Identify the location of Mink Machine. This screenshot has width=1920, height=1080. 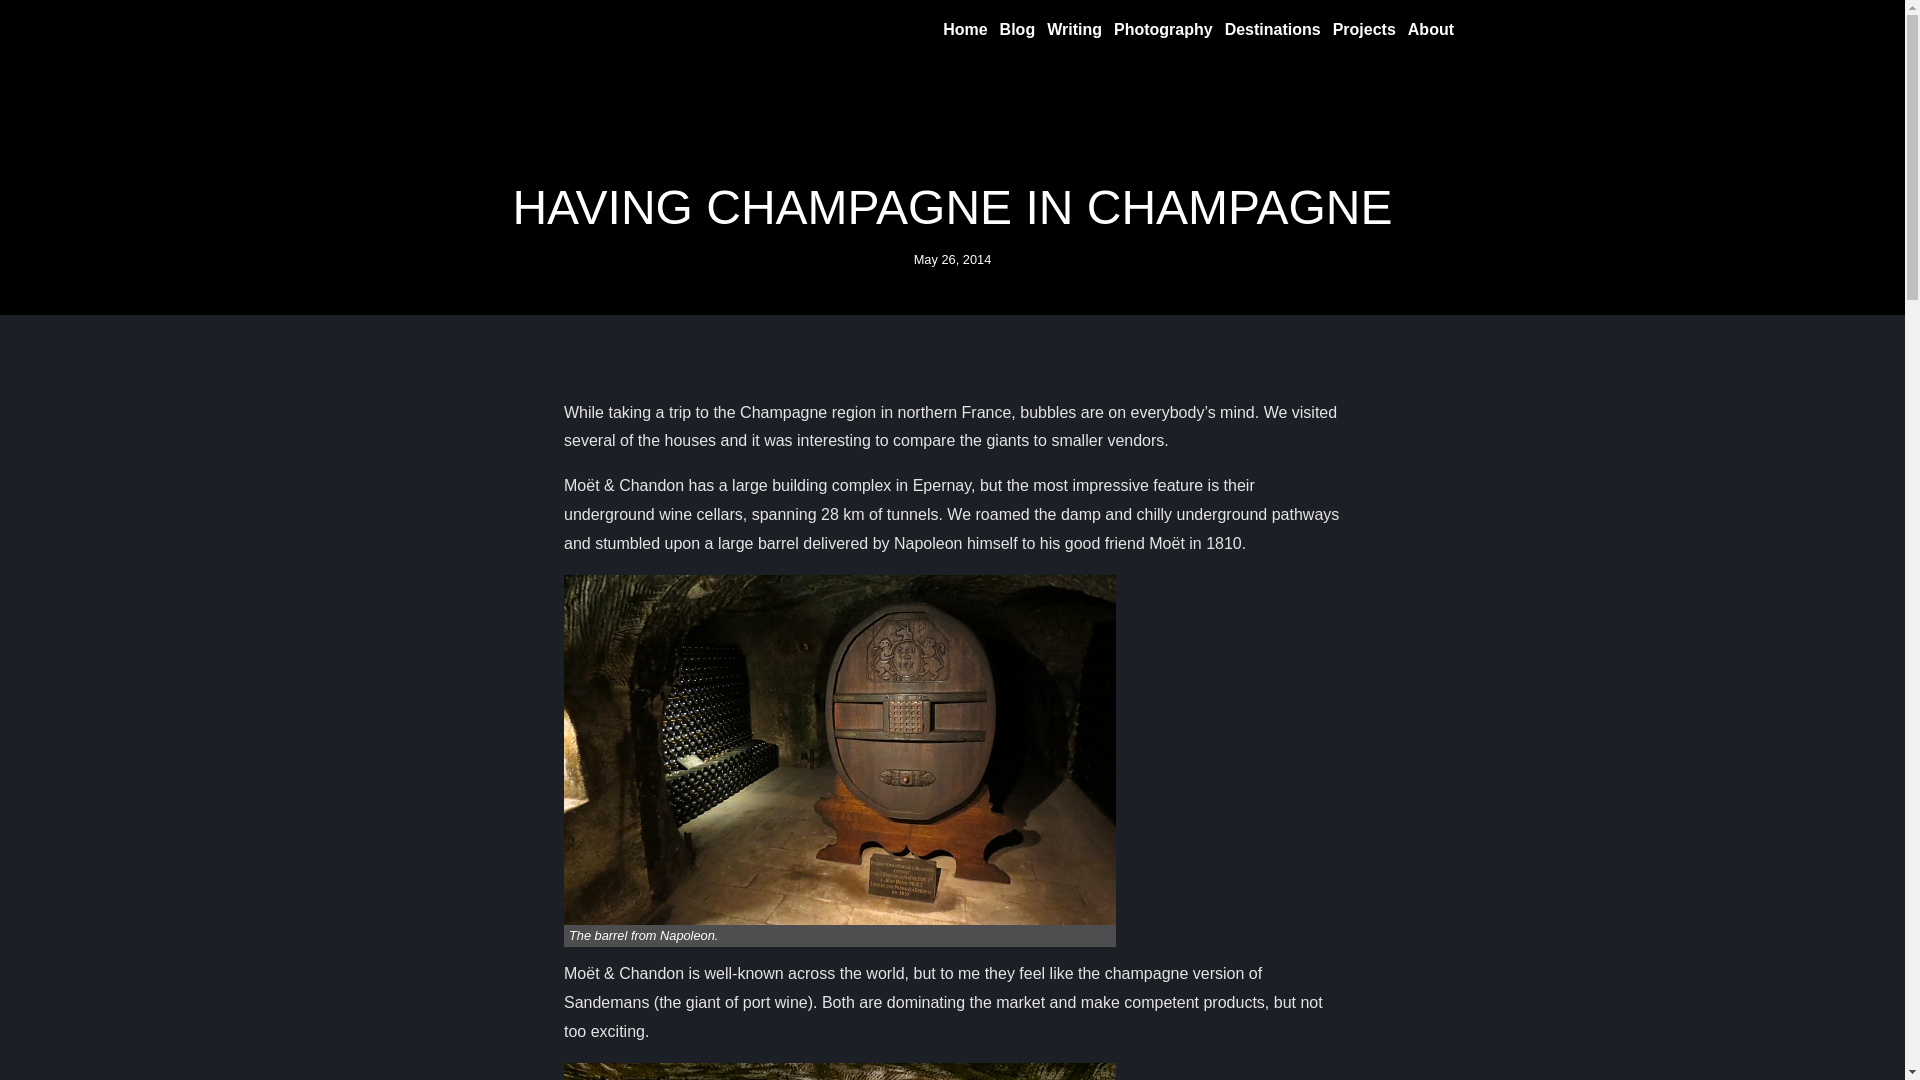
(543, 29).